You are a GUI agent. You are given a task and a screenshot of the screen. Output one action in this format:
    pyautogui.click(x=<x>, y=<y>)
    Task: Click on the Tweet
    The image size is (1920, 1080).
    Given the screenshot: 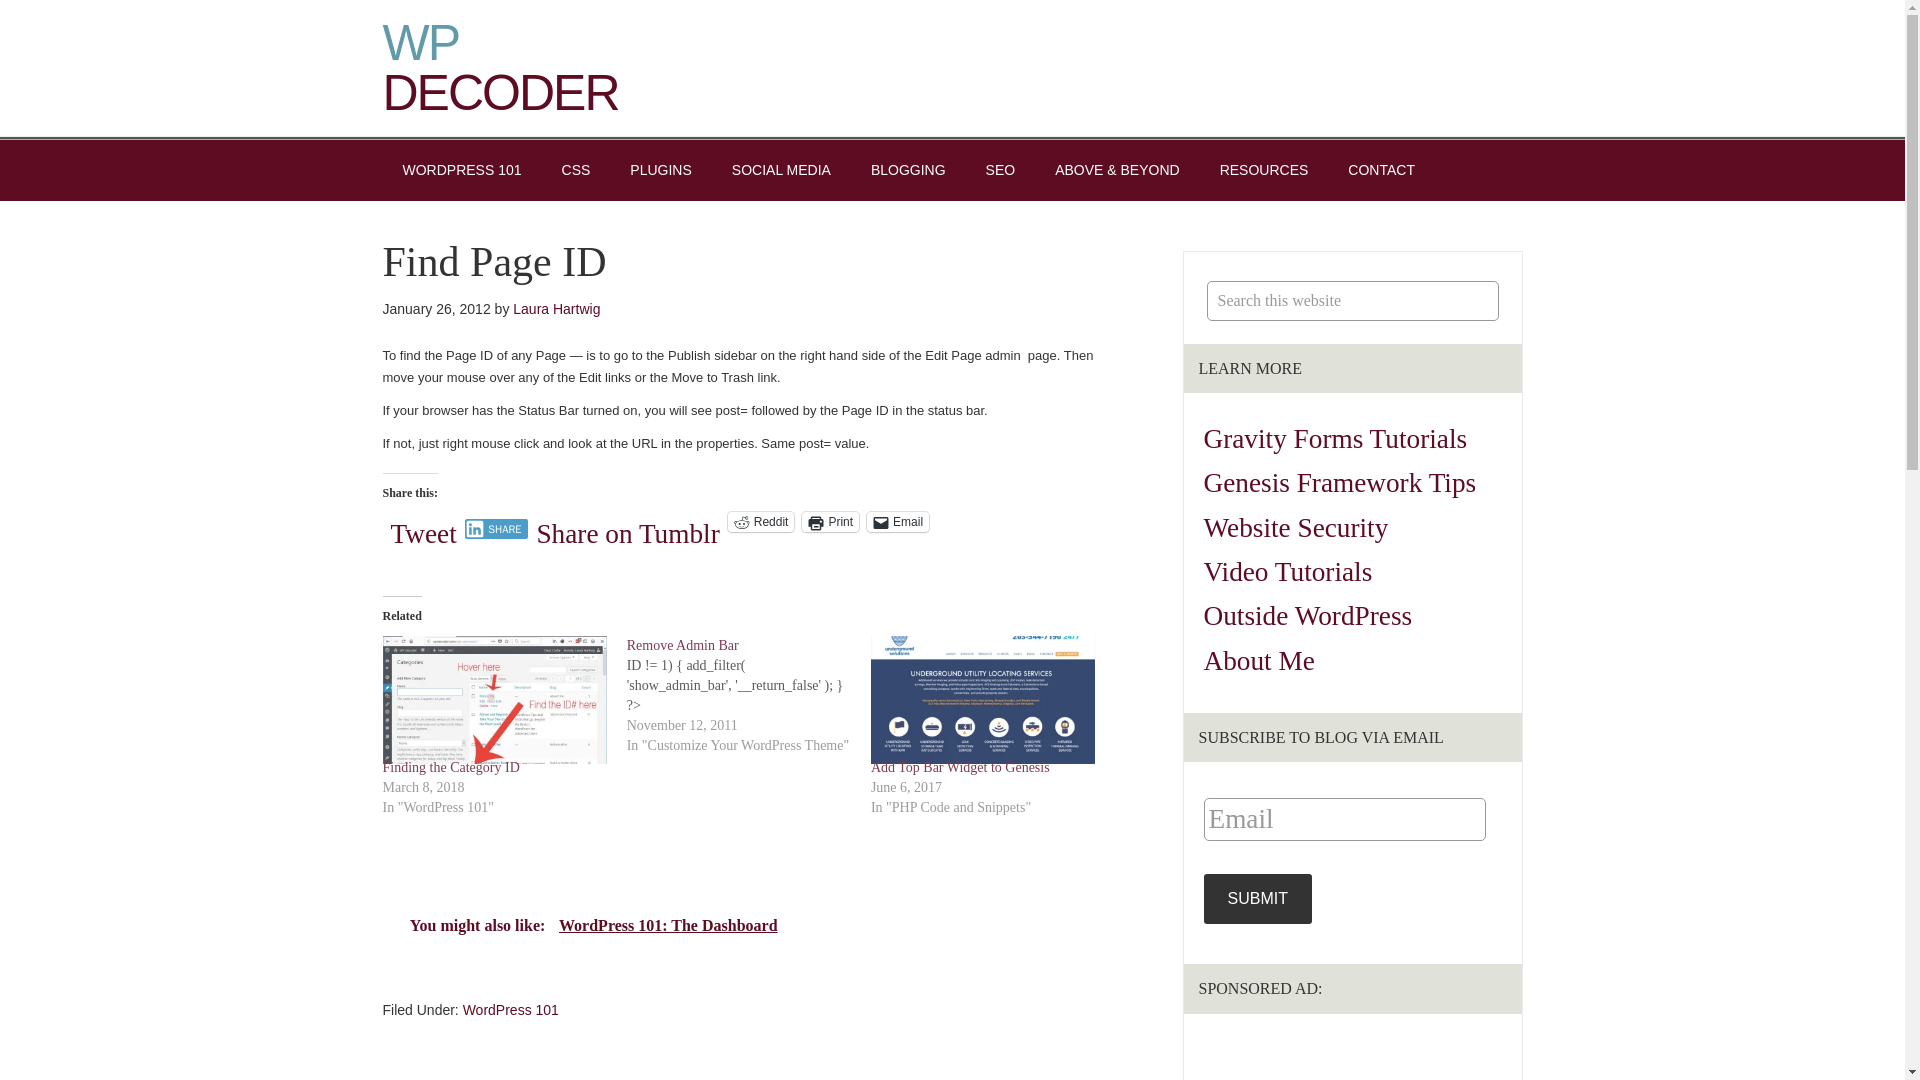 What is the action you would take?
    pyautogui.click(x=422, y=520)
    